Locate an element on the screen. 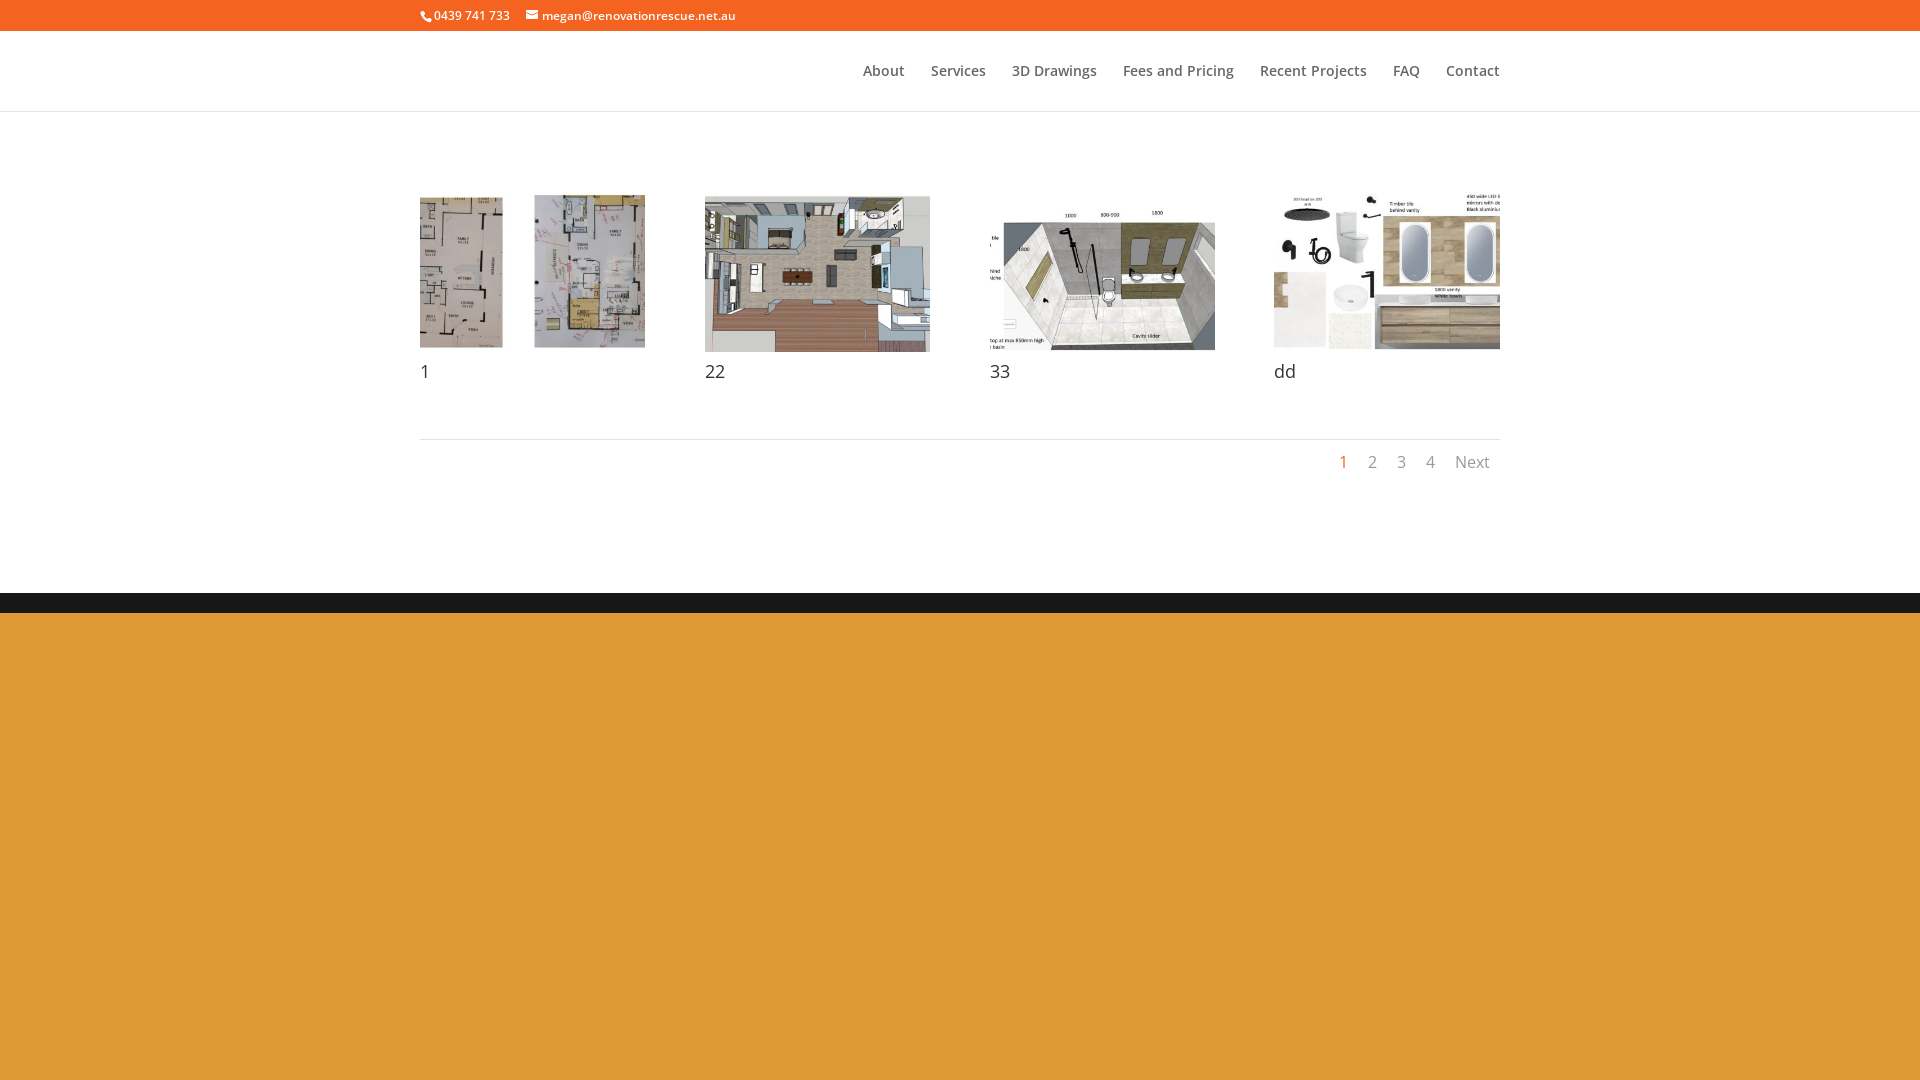 The image size is (1920, 1080). 33 is located at coordinates (1102, 352).